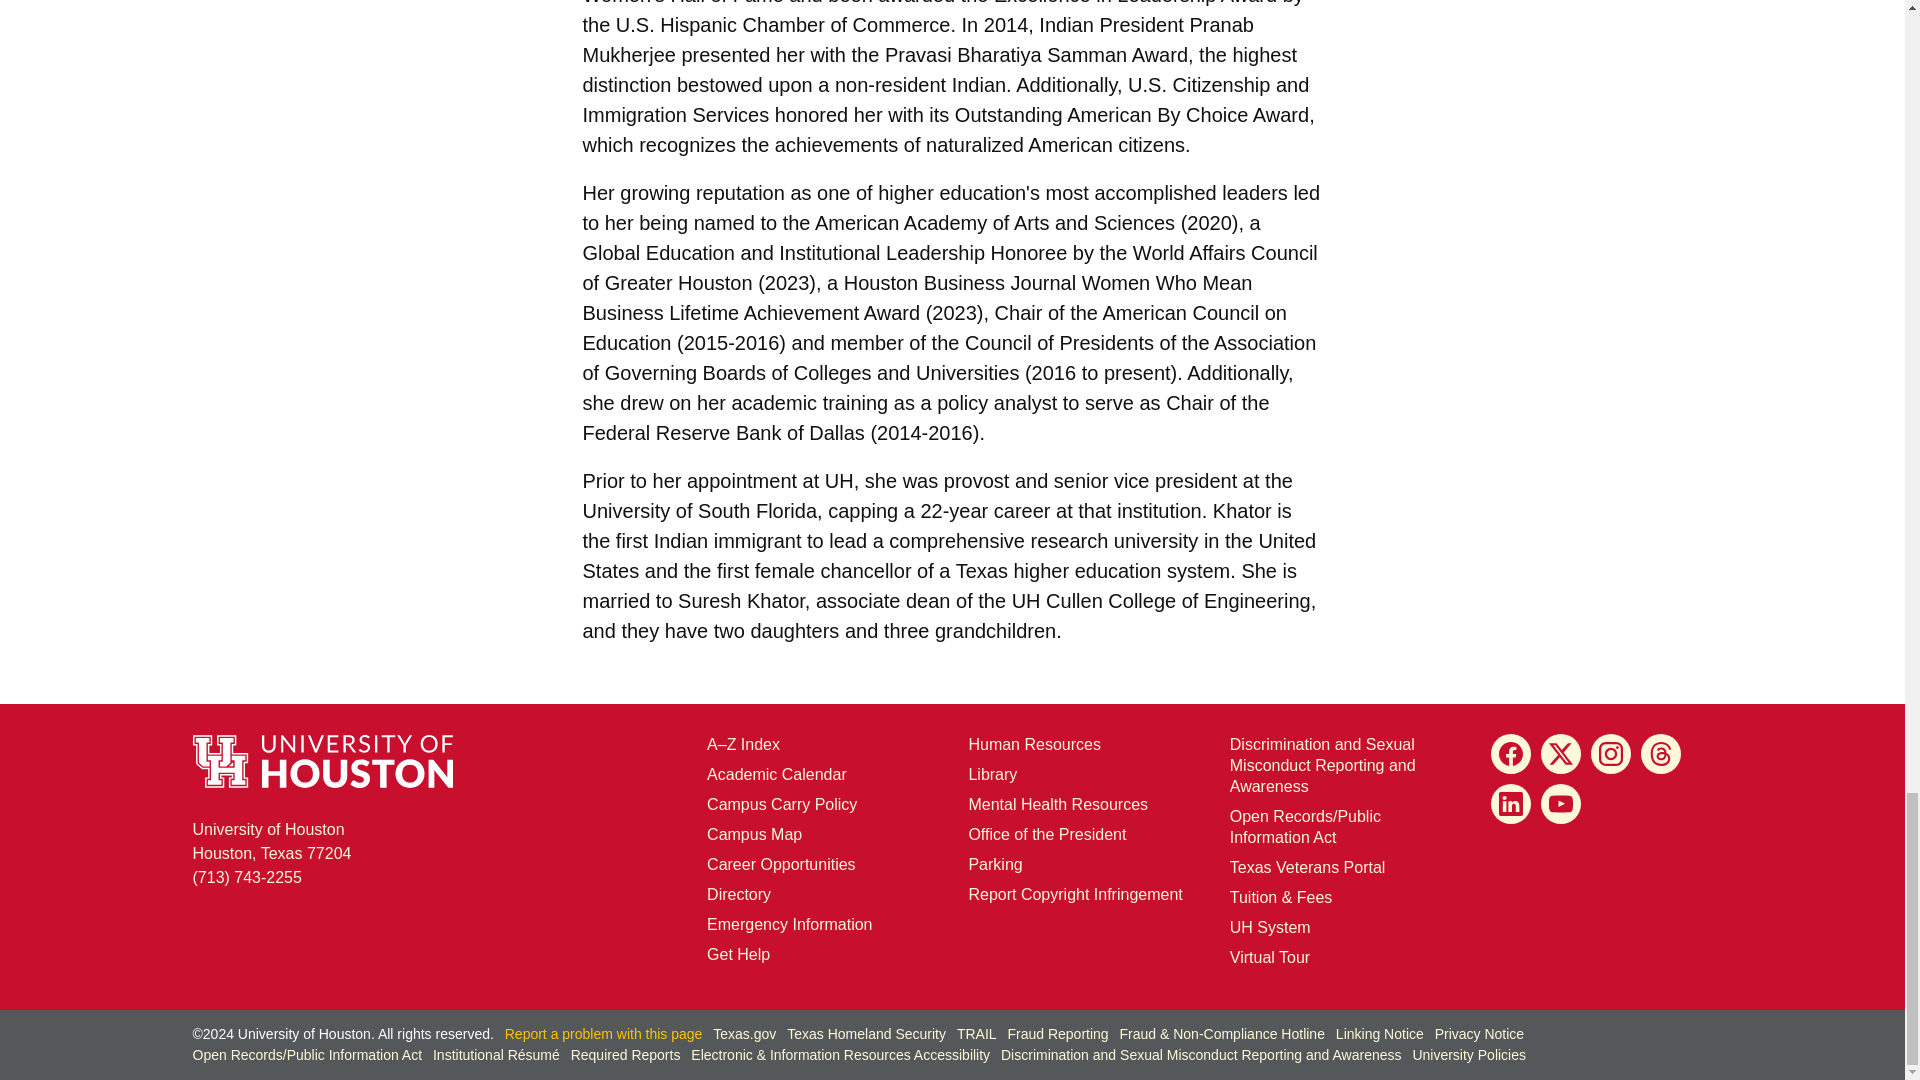  Describe the element at coordinates (992, 774) in the screenshot. I see `Academic Calendar` at that location.